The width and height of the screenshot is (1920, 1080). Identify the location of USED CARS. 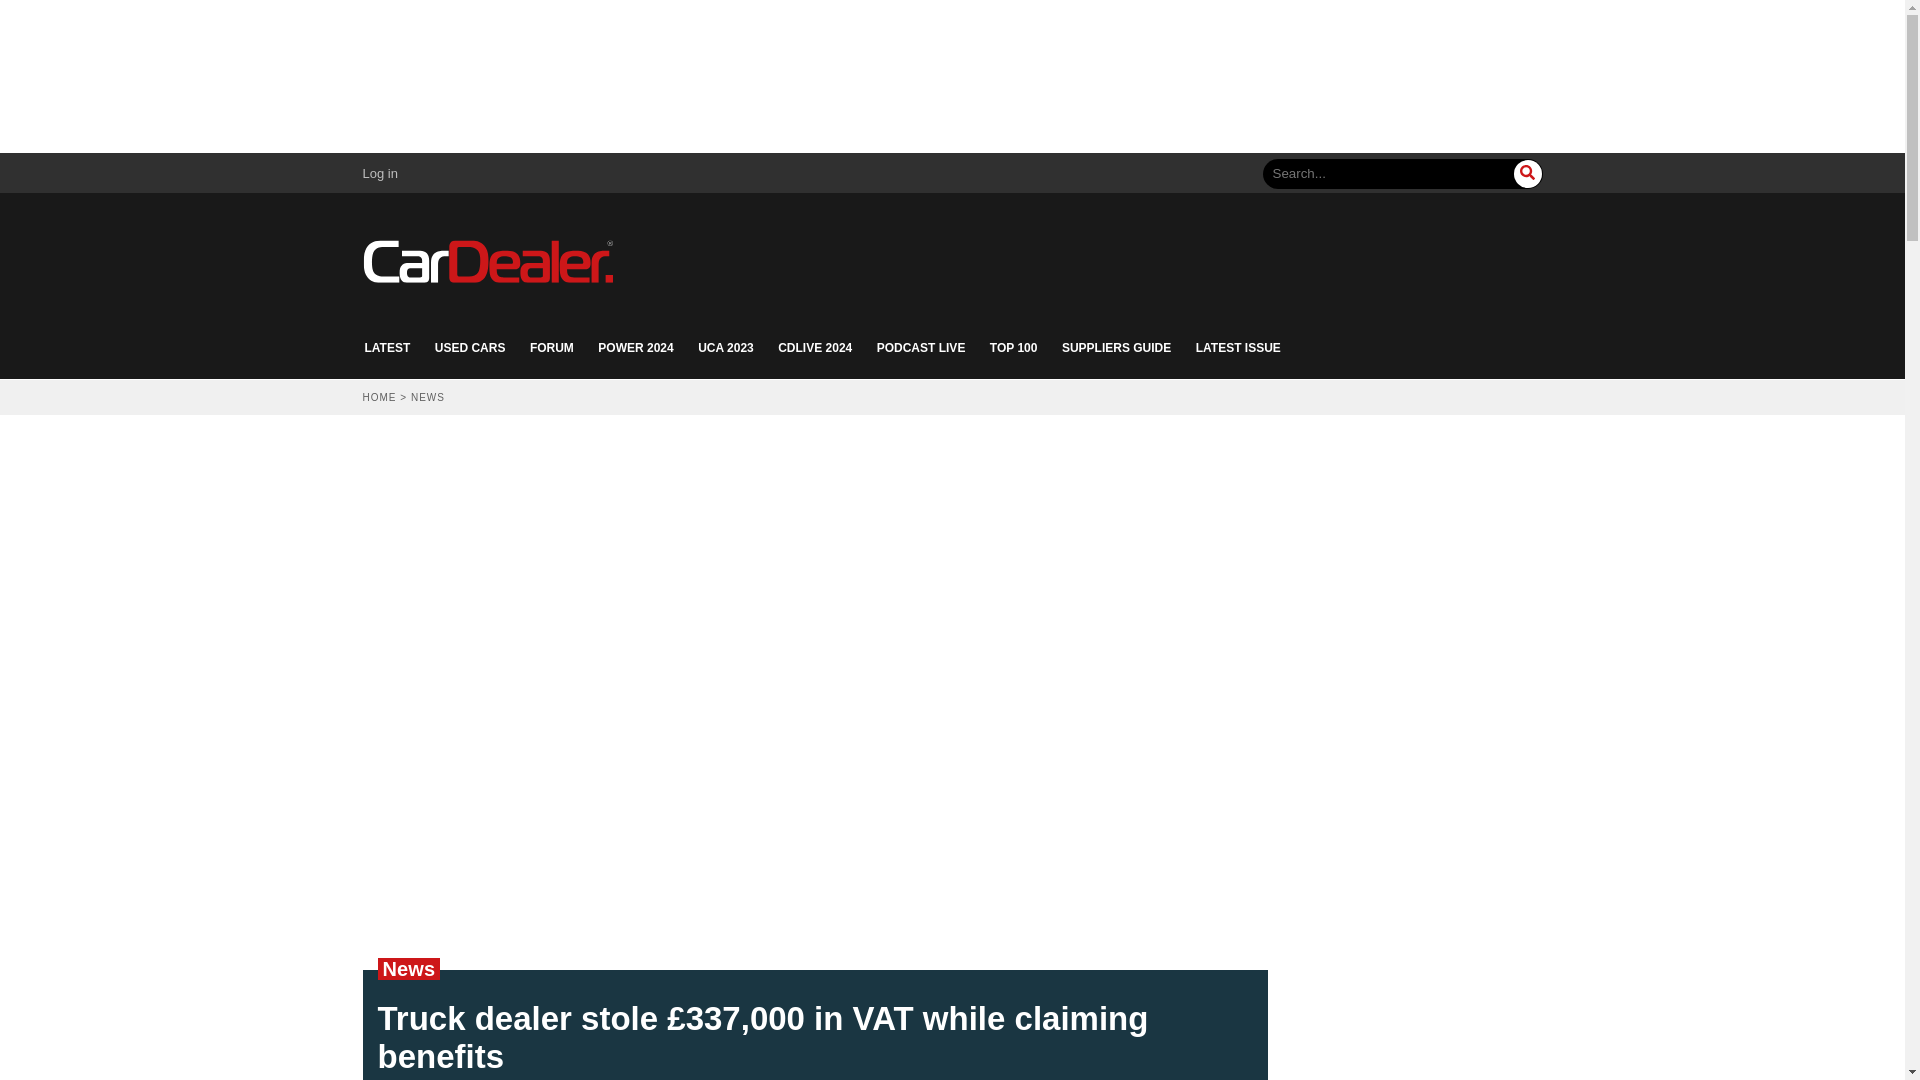
(470, 348).